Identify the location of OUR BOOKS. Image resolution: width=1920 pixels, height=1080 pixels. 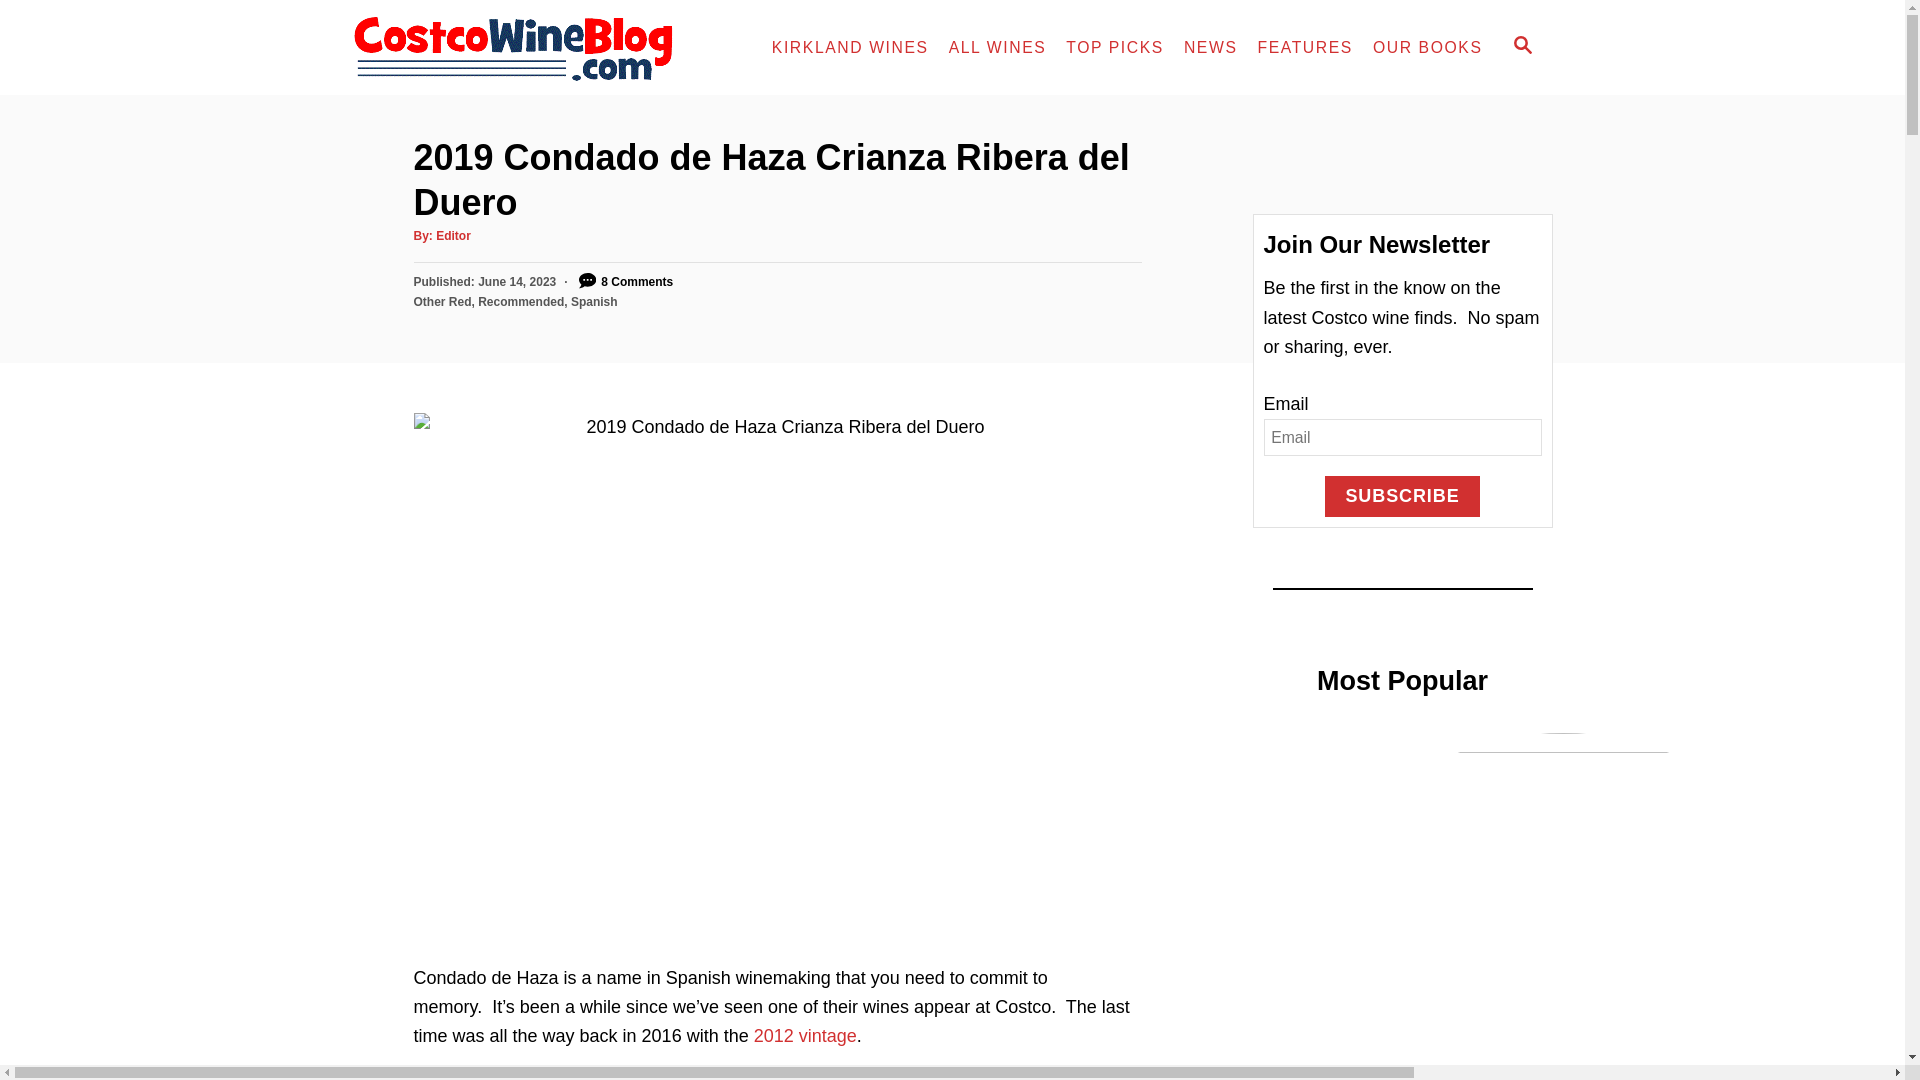
(1428, 48).